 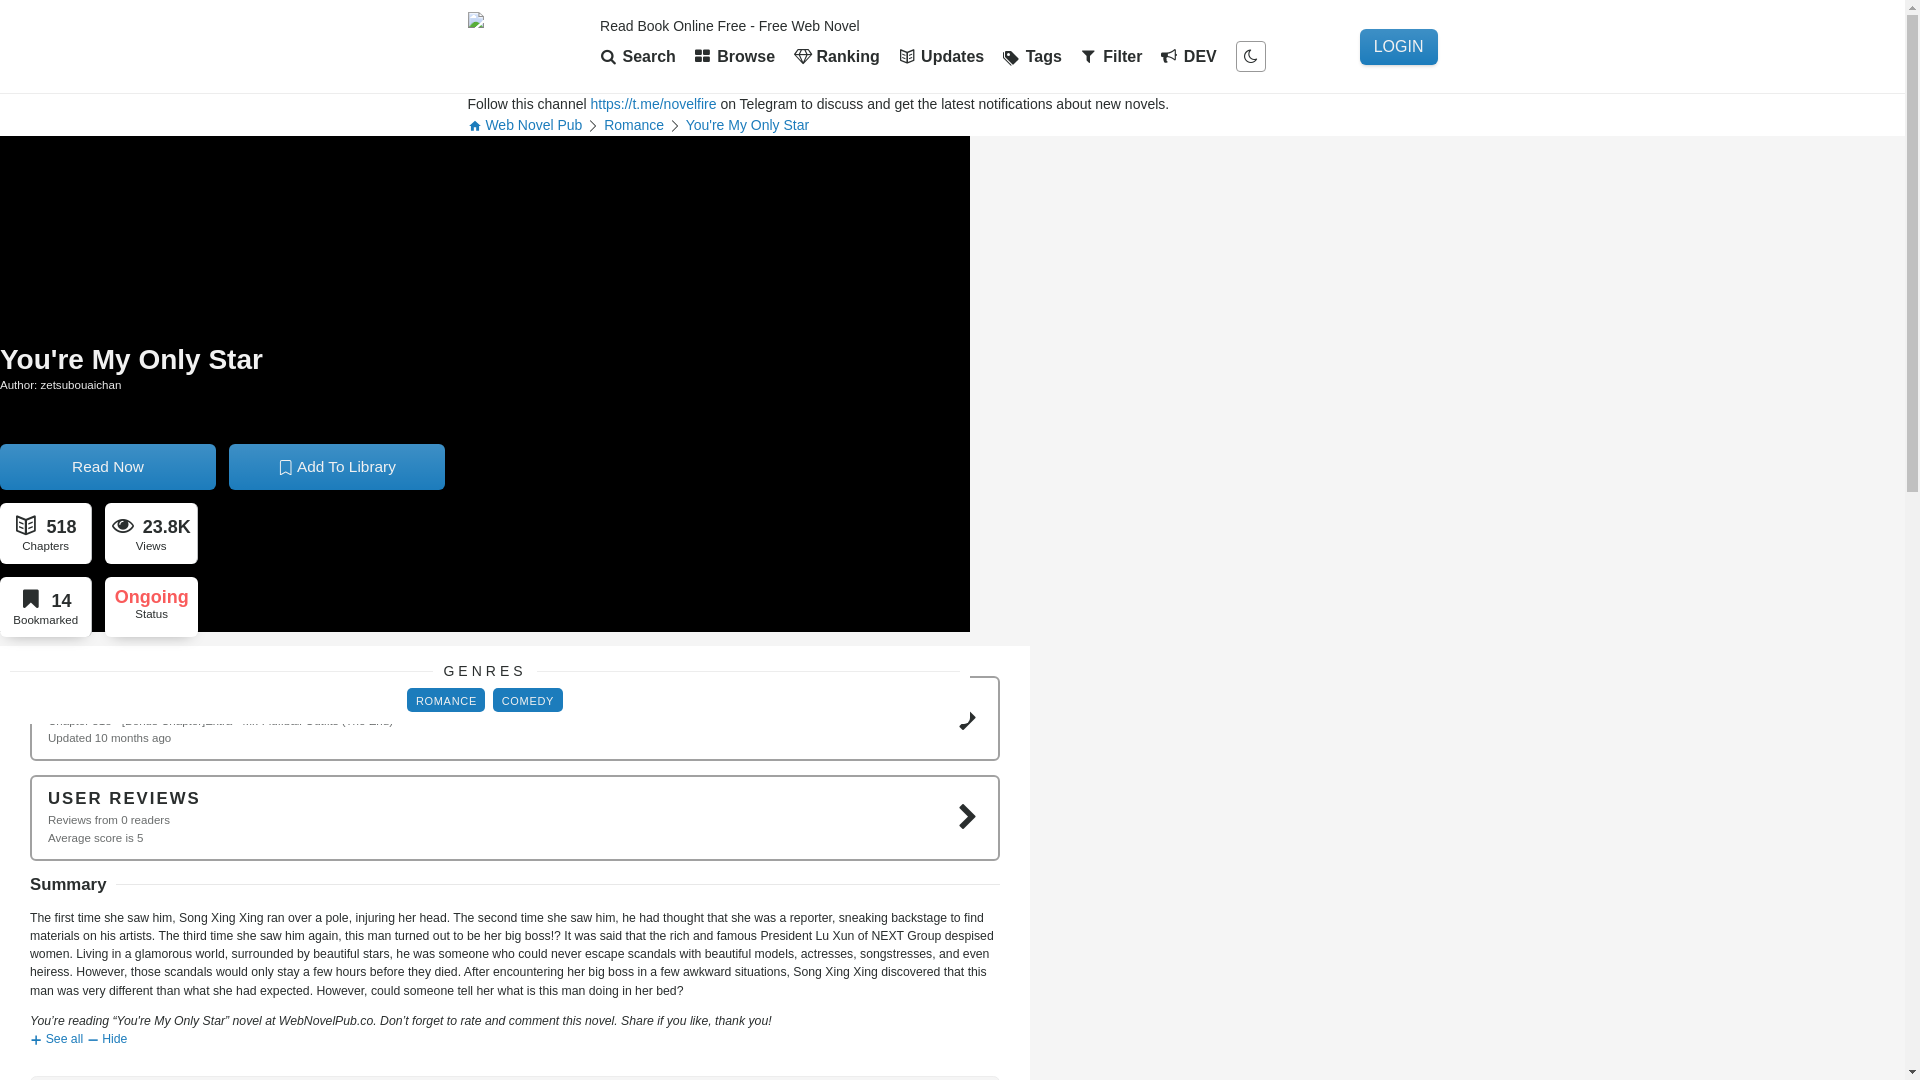 What do you see at coordinates (1036, 56) in the screenshot?
I see `Explore All Novel Tags` at bounding box center [1036, 56].